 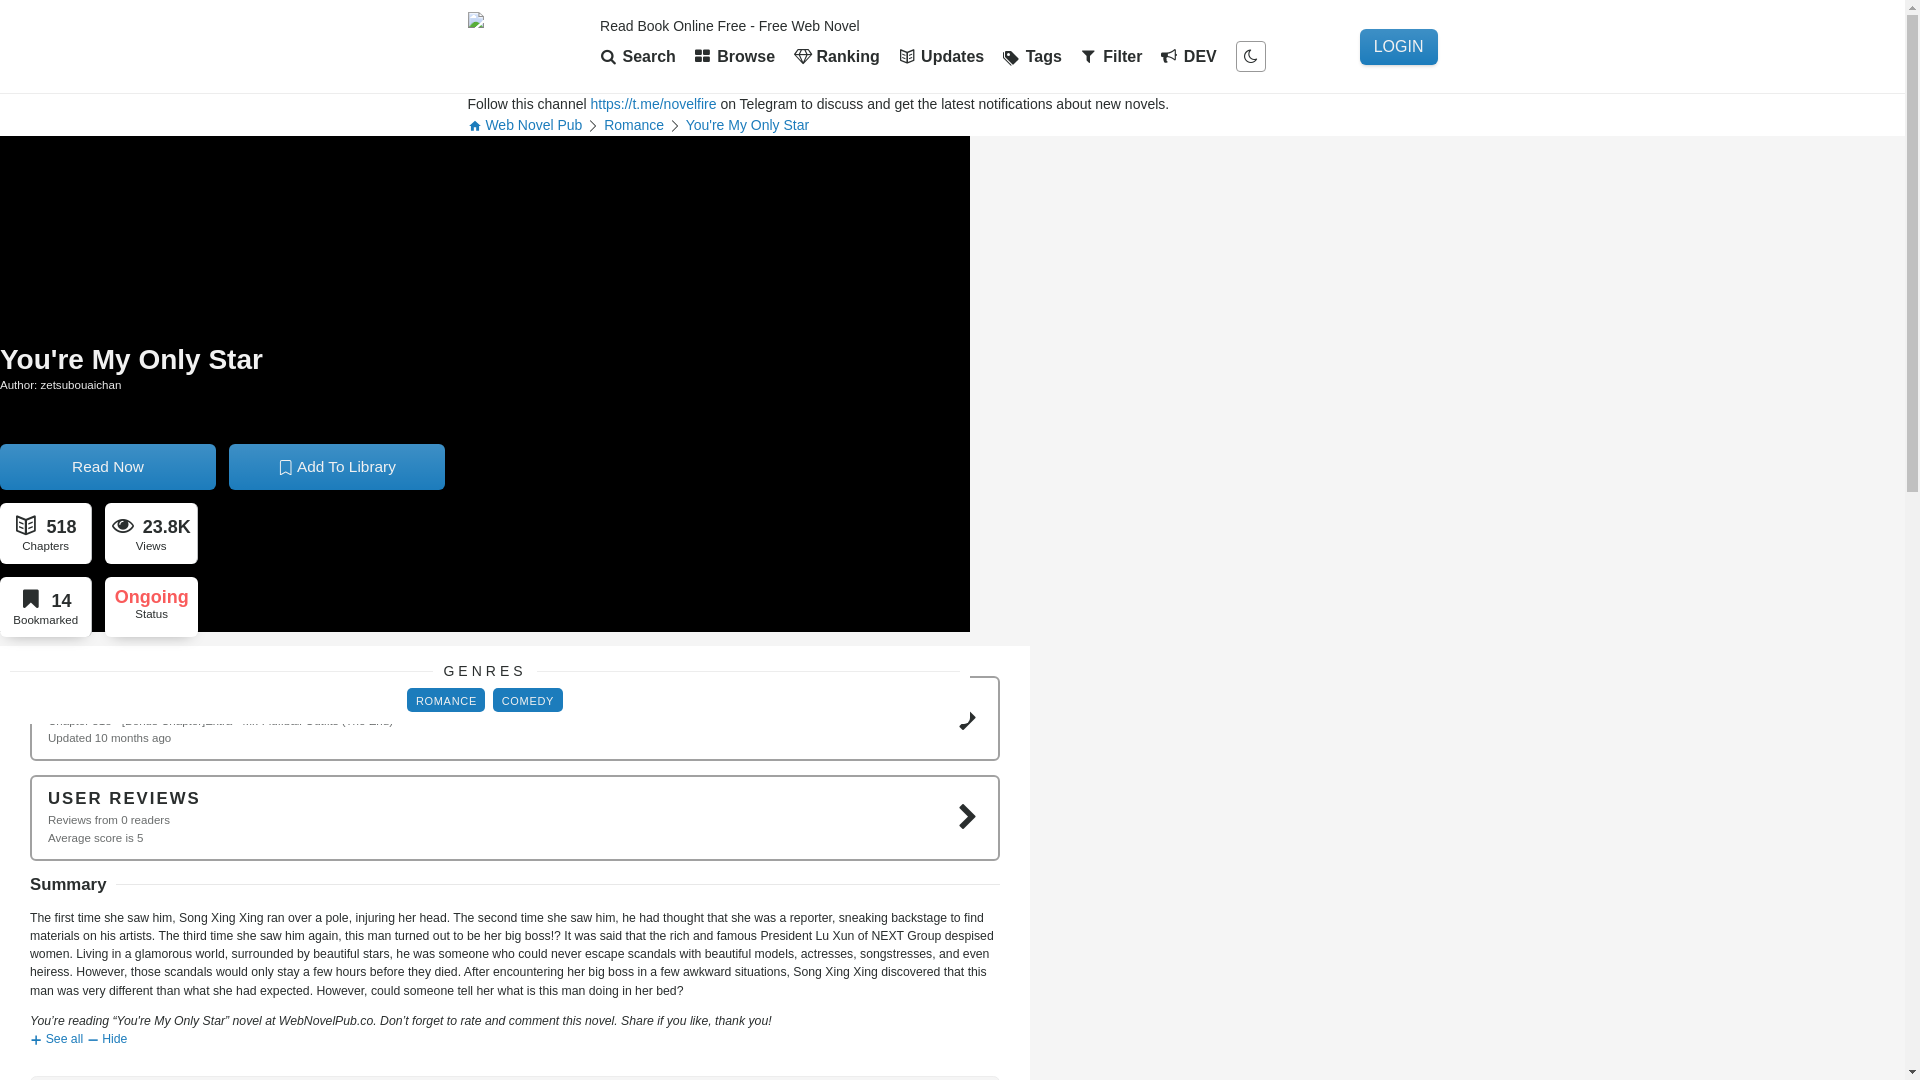 What do you see at coordinates (1036, 56) in the screenshot?
I see `Explore All Novel Tags` at bounding box center [1036, 56].